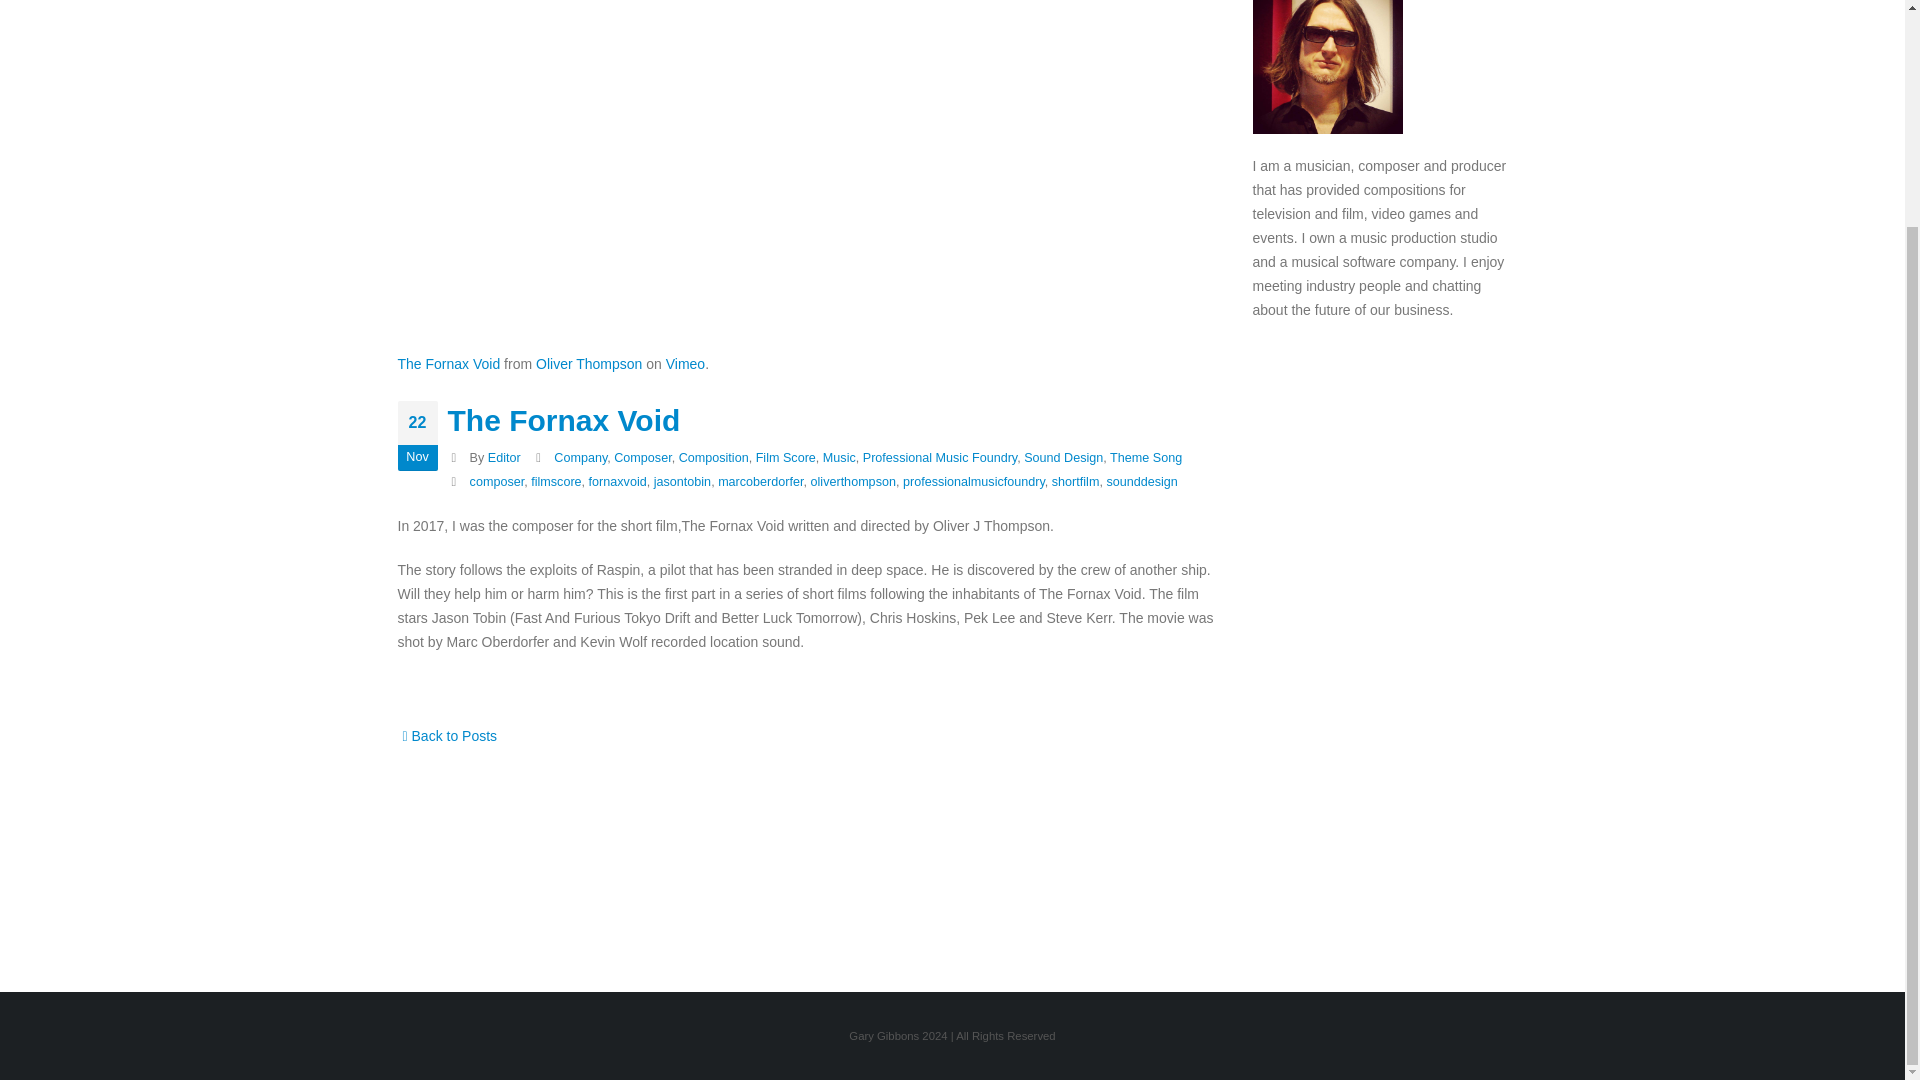 This screenshot has width=1920, height=1080. I want to click on Vimeo, so click(685, 364).